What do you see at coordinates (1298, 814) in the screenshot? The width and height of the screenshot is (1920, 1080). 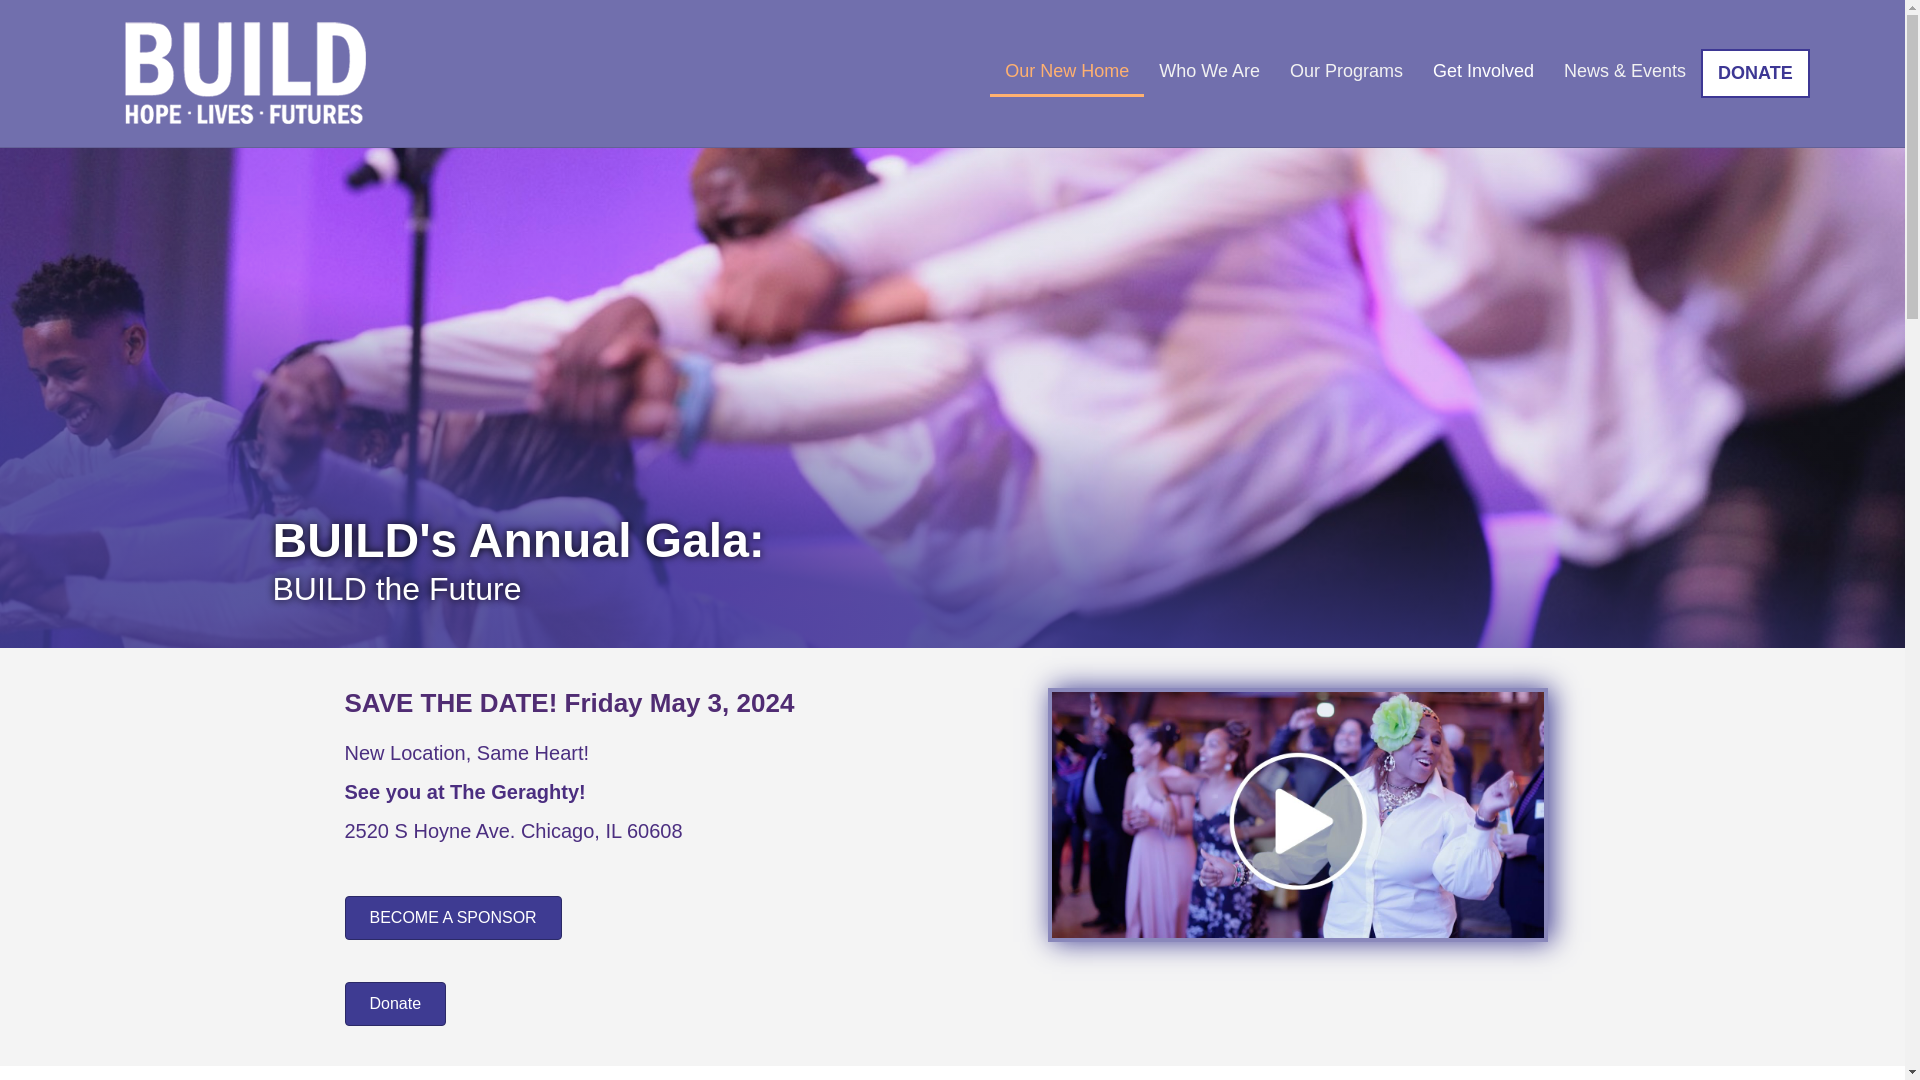 I see `maxresdefault` at bounding box center [1298, 814].